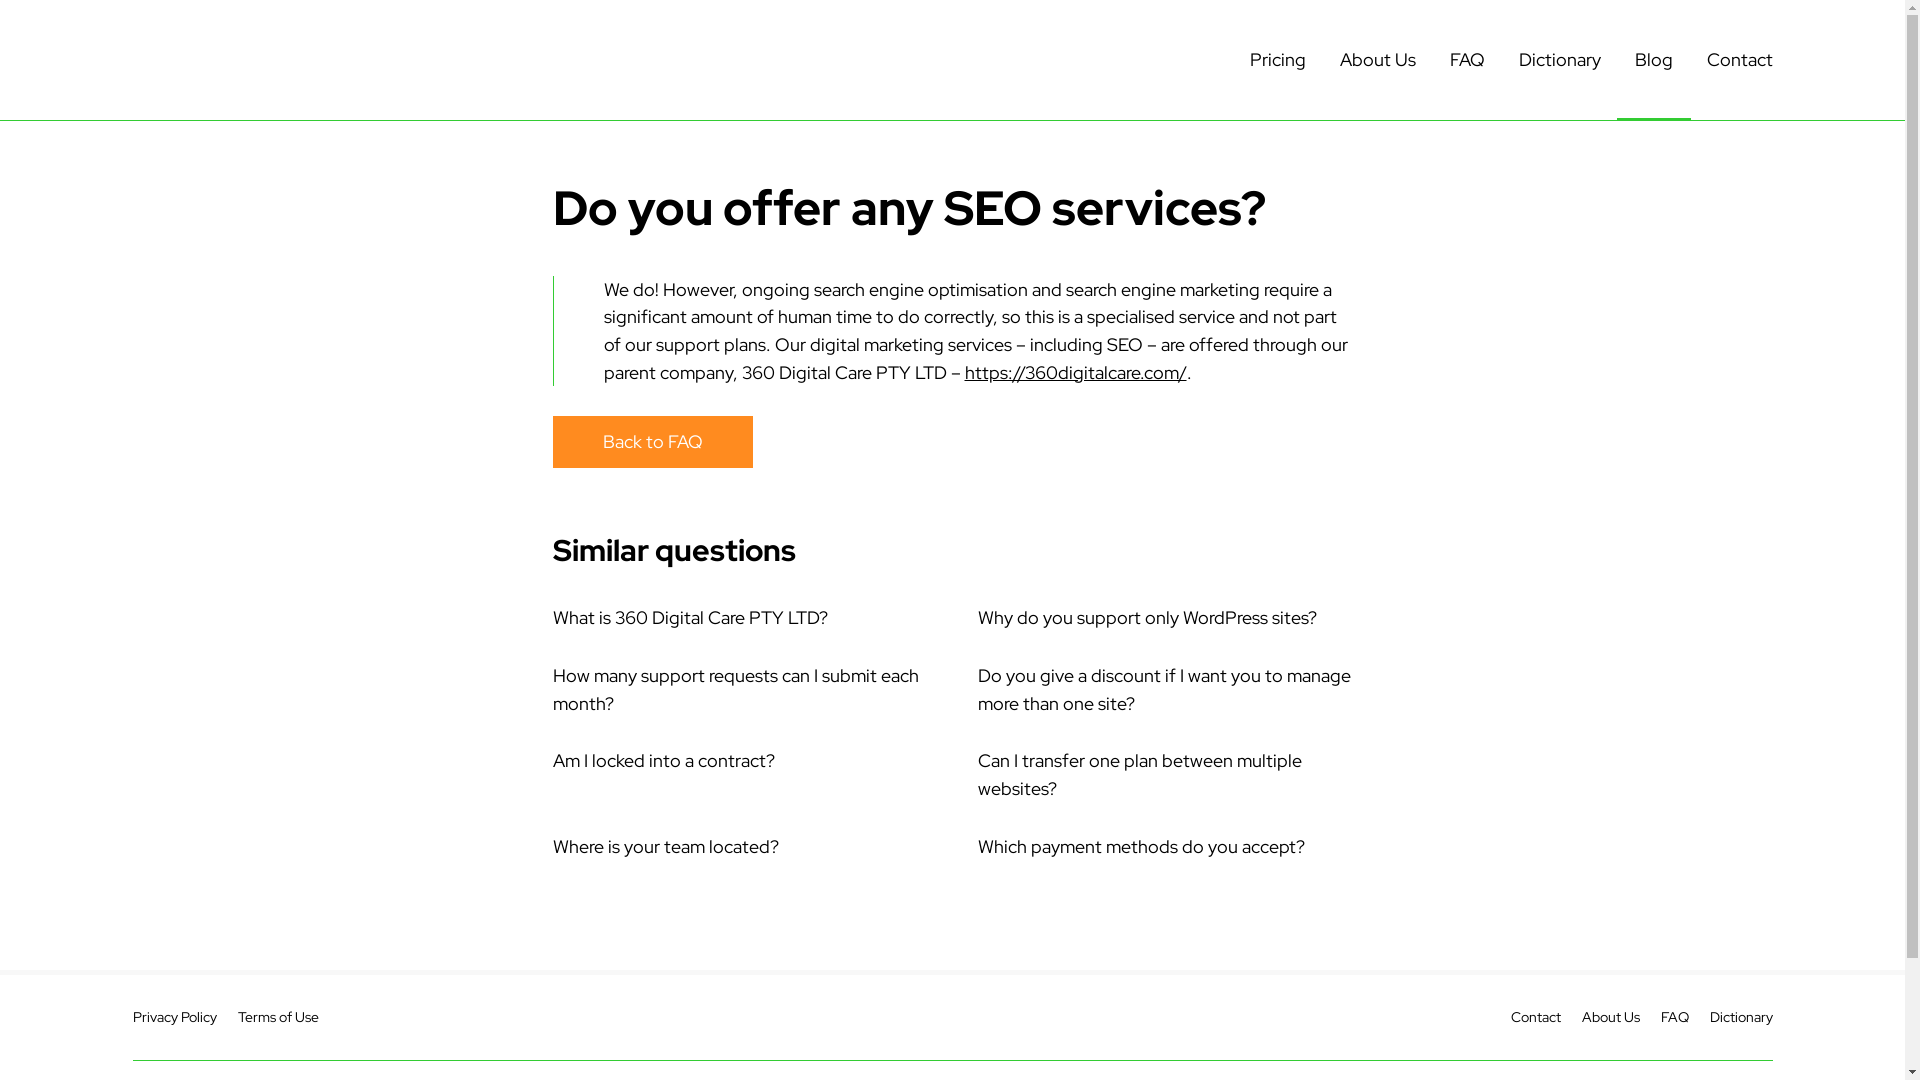  What do you see at coordinates (1739, 60) in the screenshot?
I see `Contact` at bounding box center [1739, 60].